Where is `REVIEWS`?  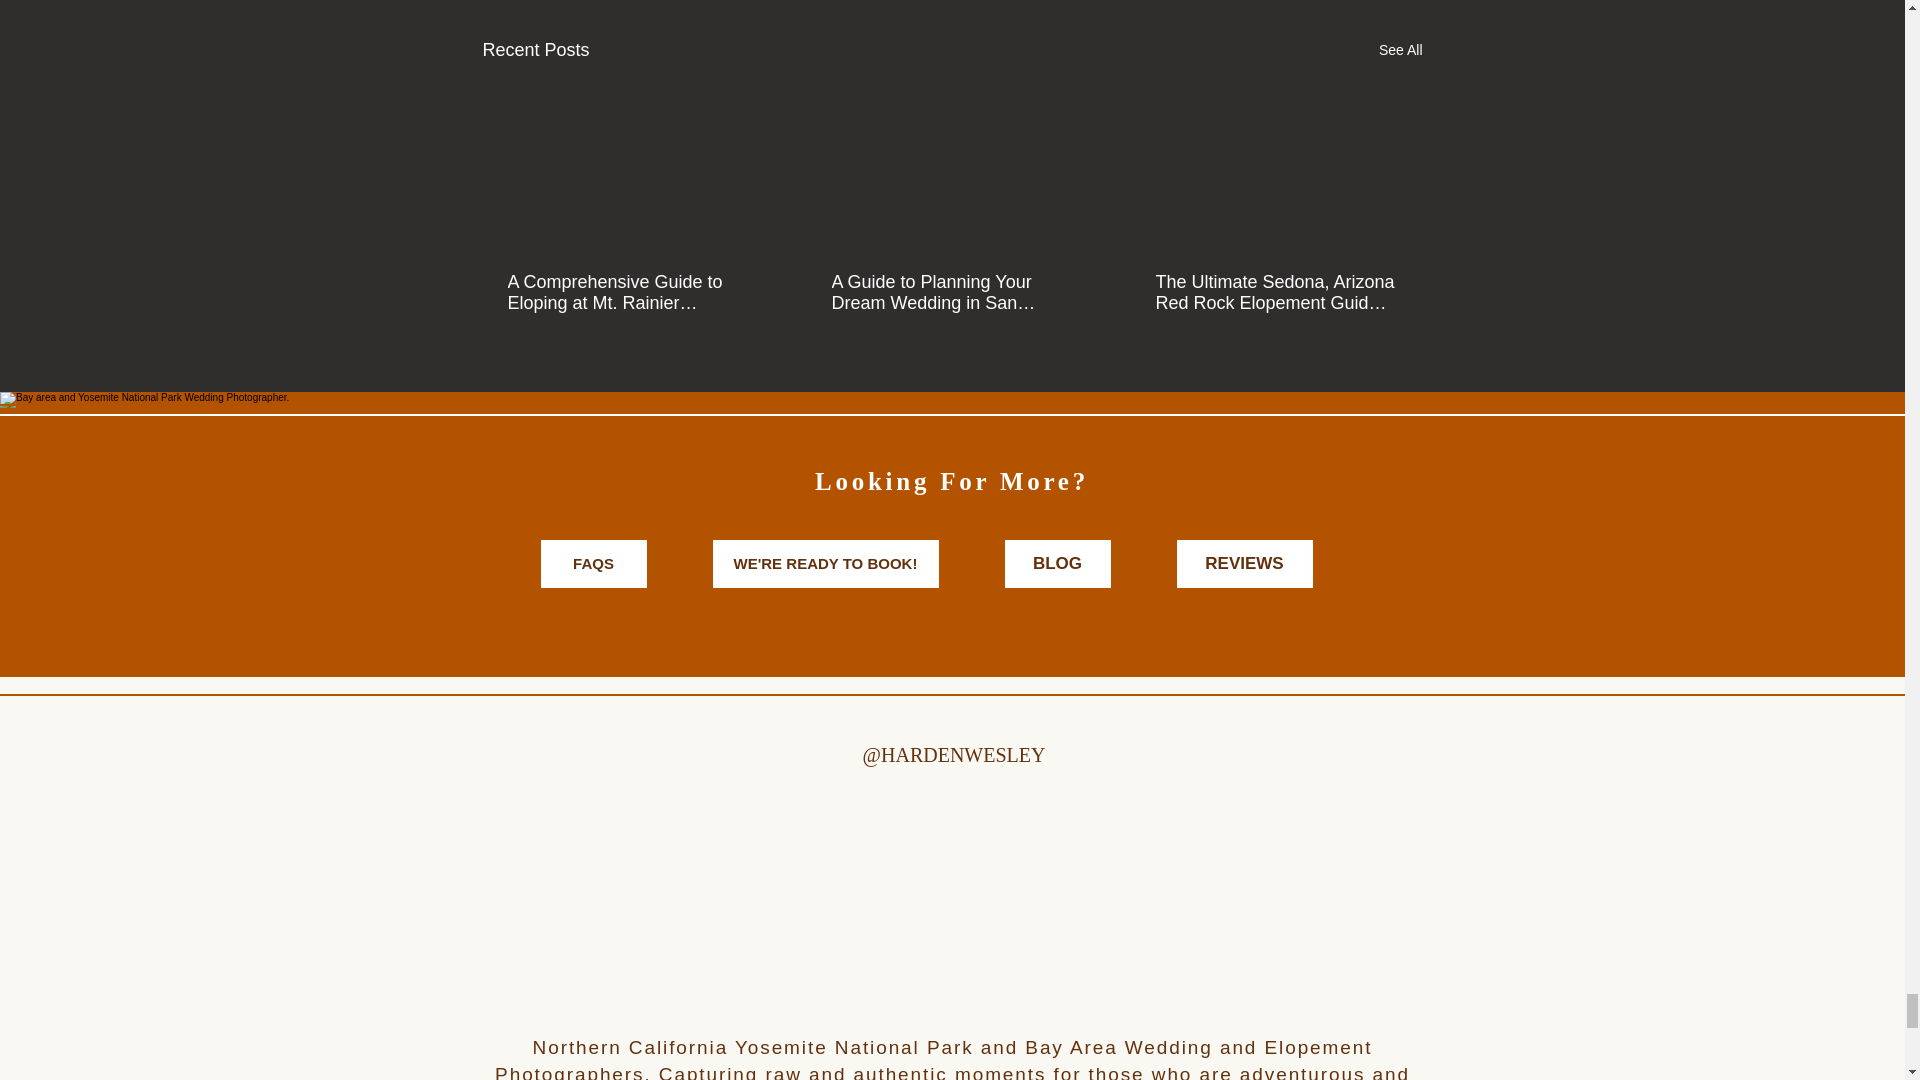 REVIEWS is located at coordinates (1243, 564).